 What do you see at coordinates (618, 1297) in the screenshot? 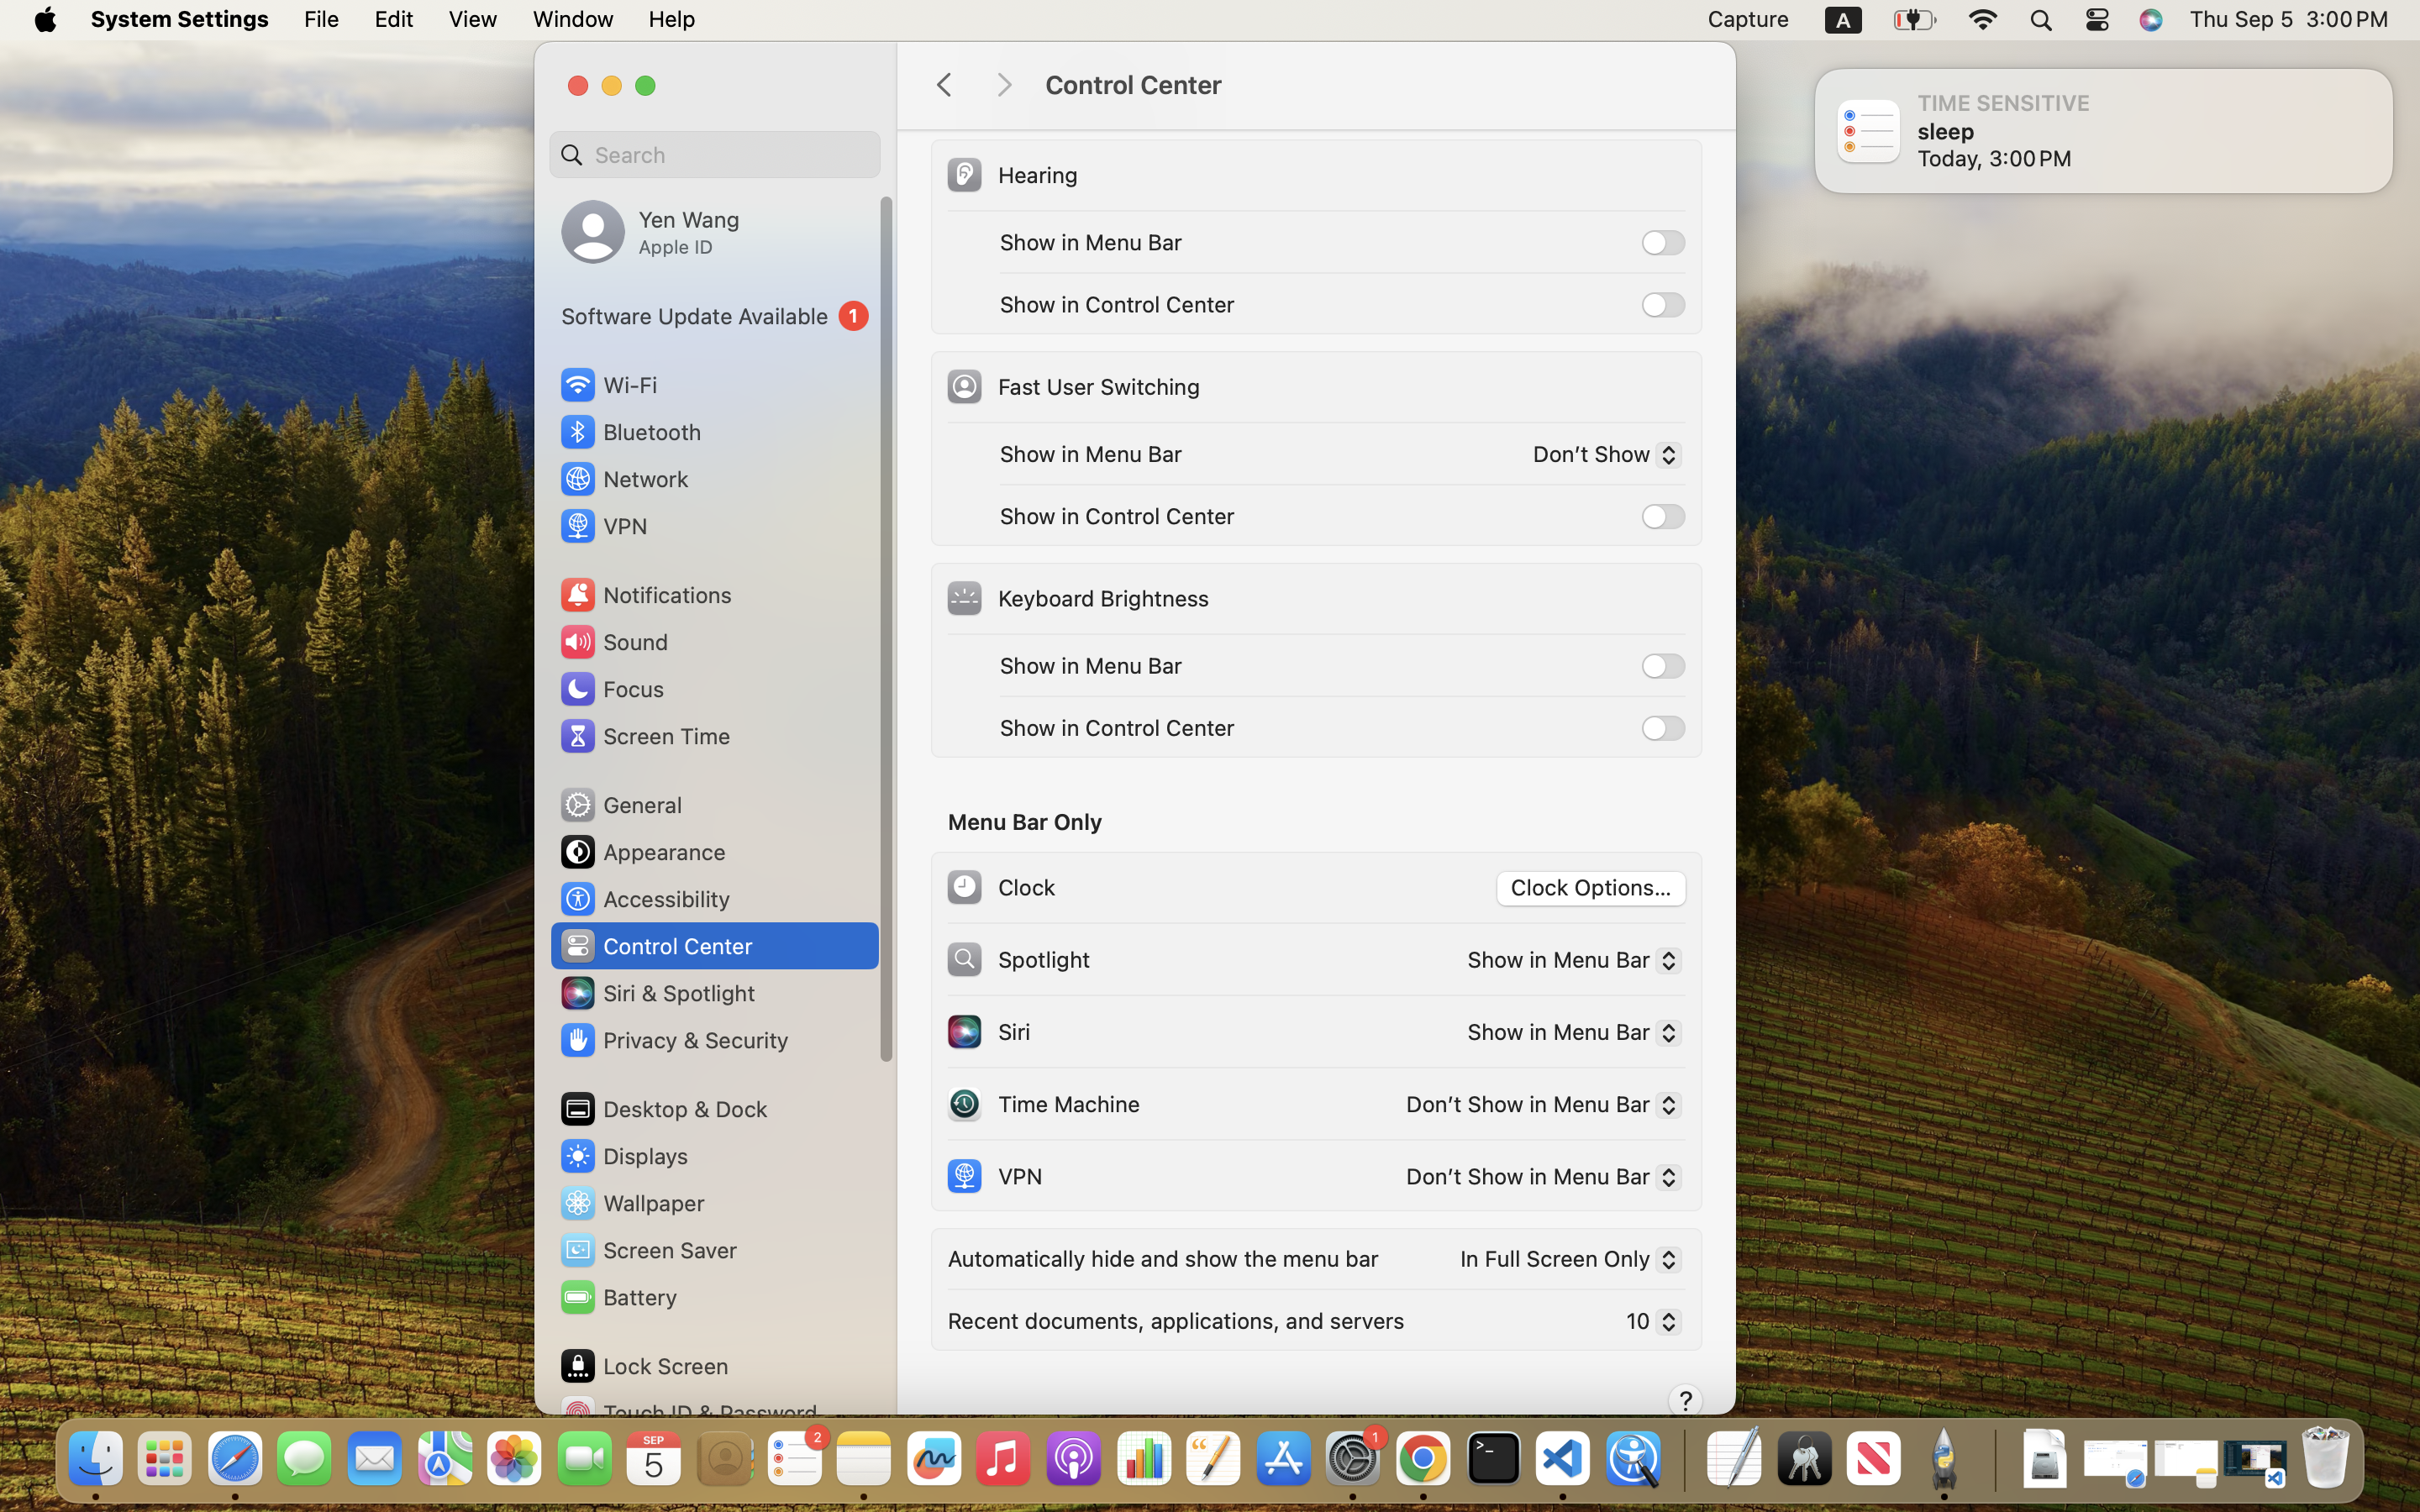
I see `Battery` at bounding box center [618, 1297].